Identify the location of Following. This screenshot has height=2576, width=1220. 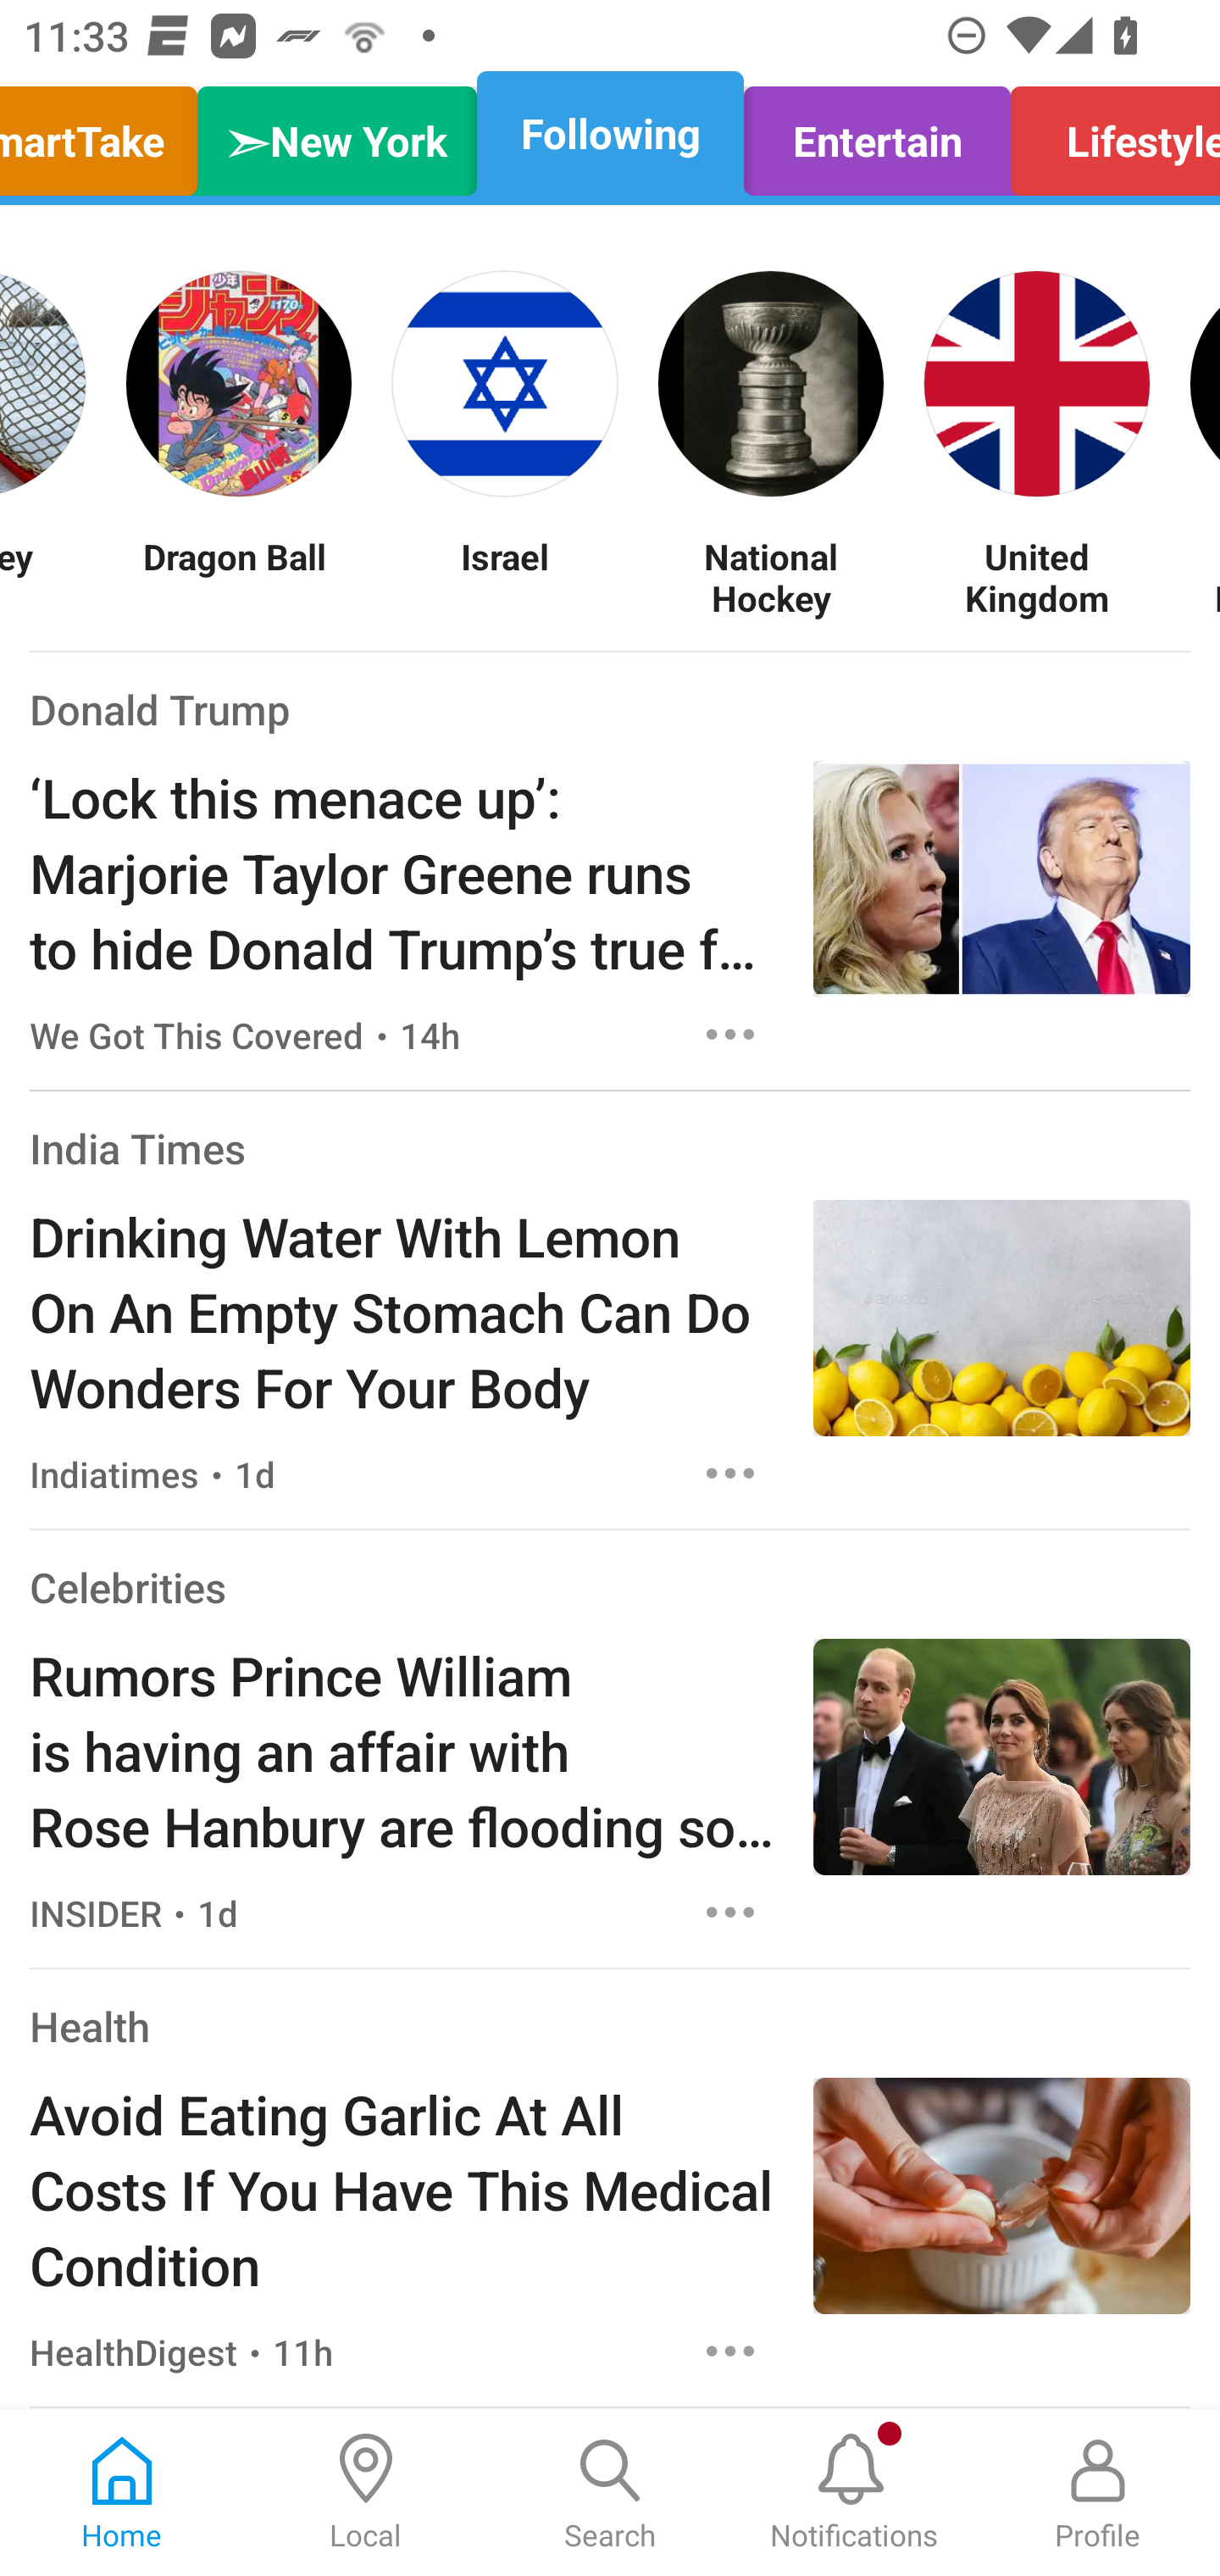
(610, 134).